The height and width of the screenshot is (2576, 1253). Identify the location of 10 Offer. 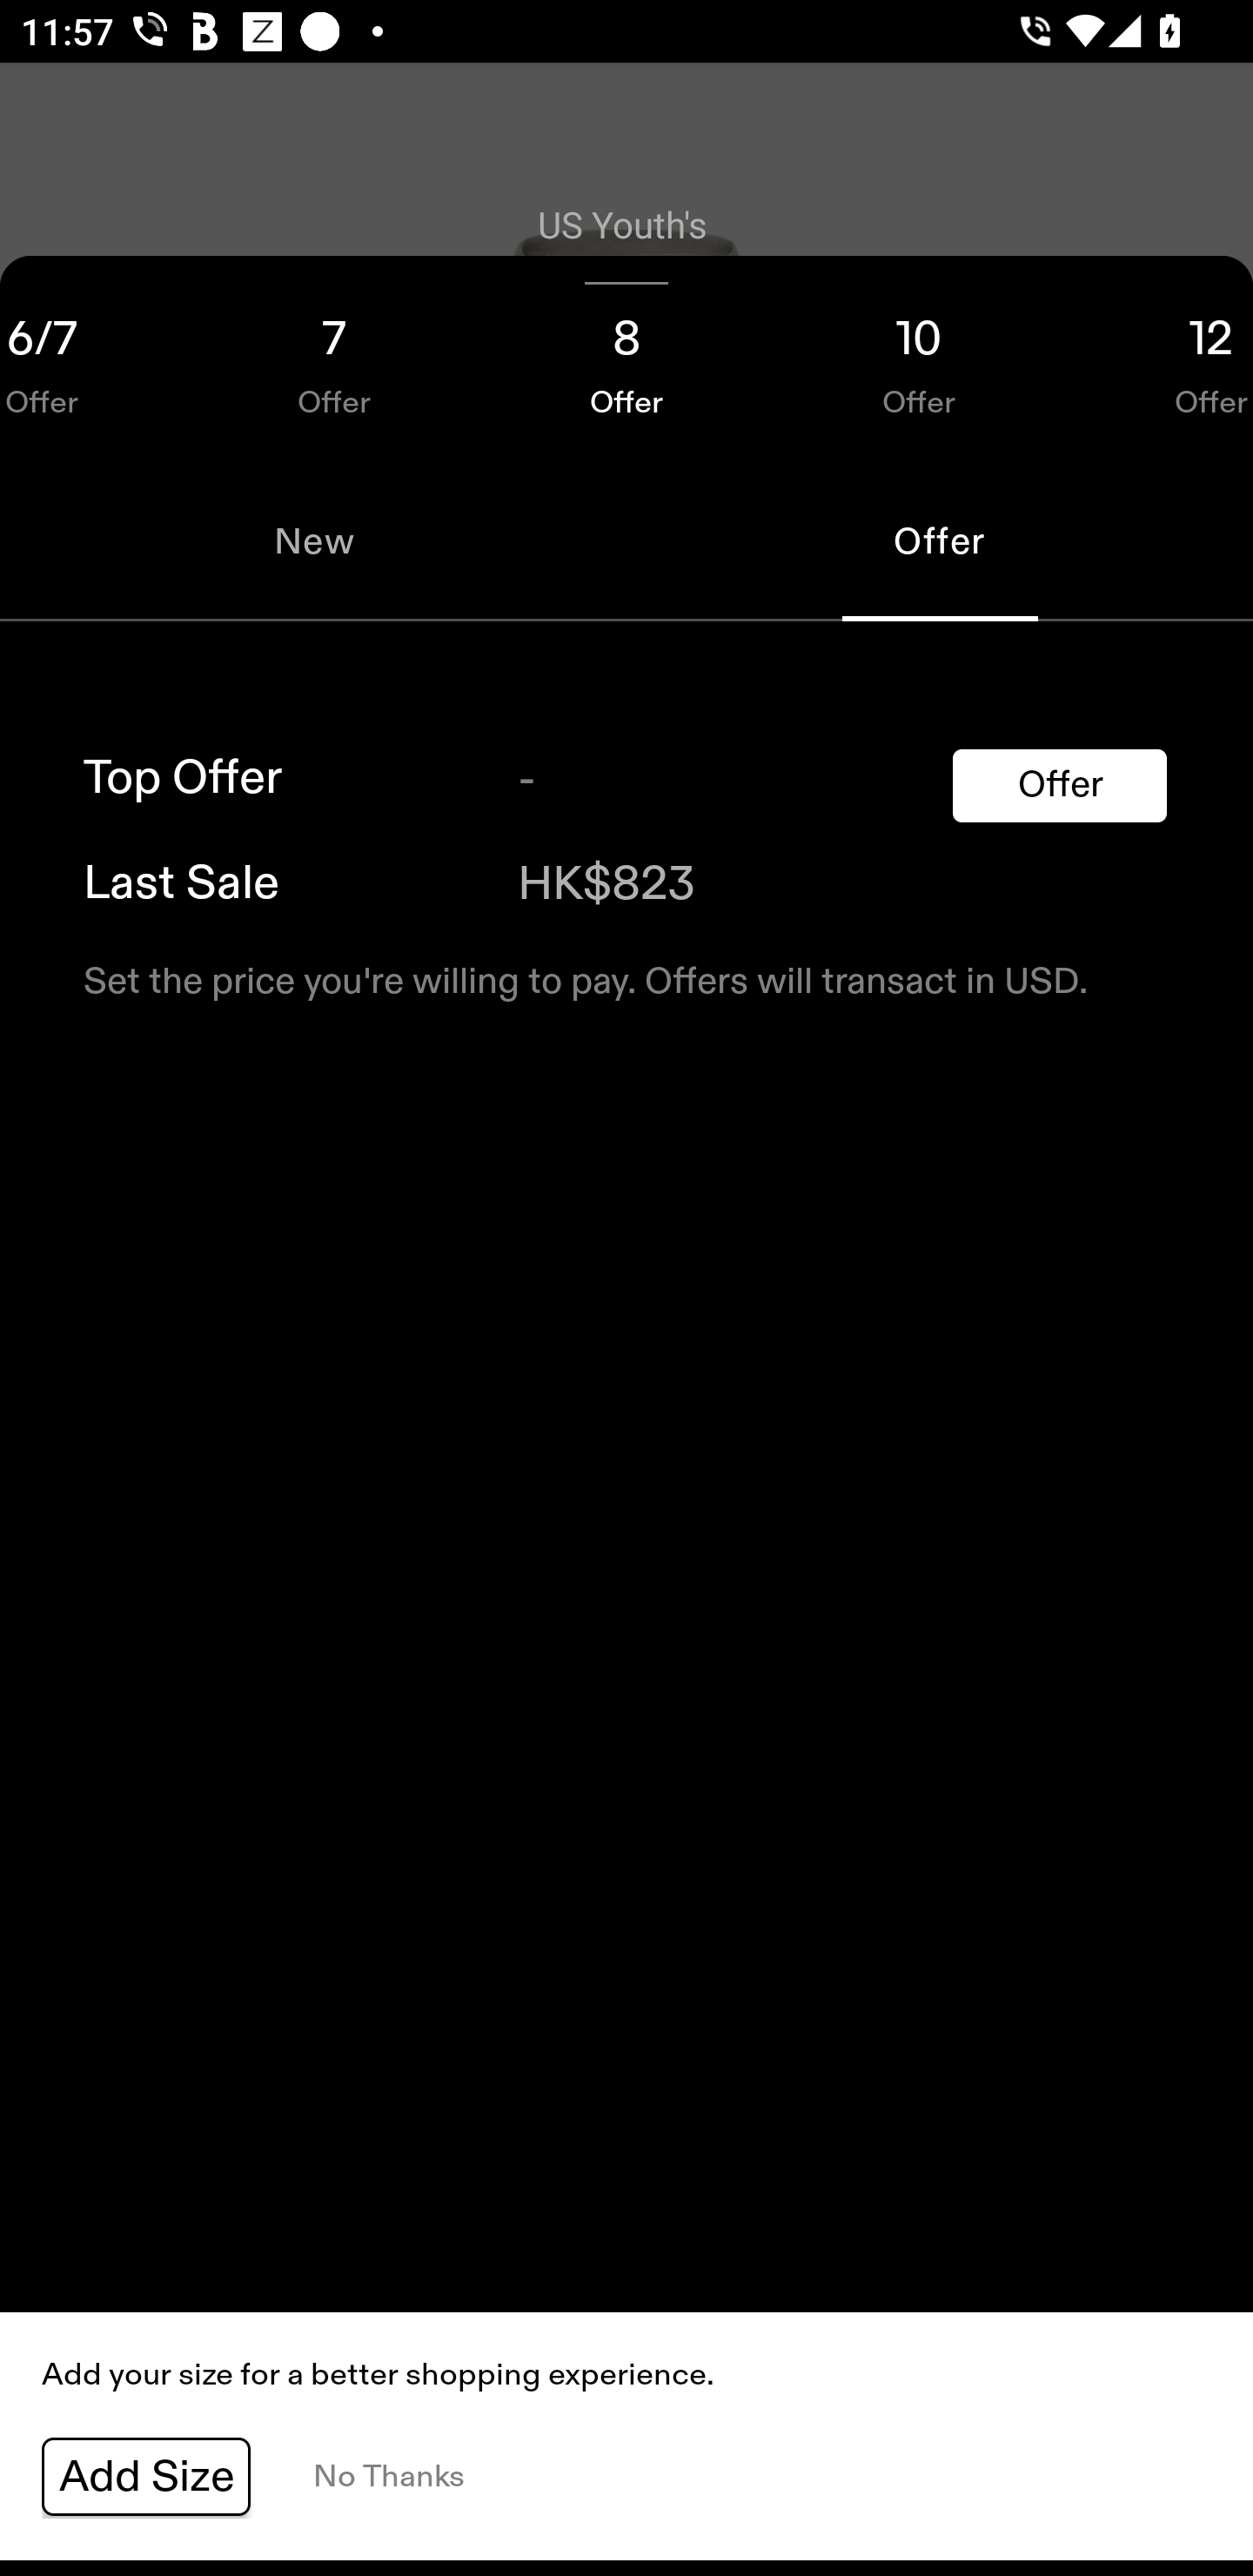
(919, 359).